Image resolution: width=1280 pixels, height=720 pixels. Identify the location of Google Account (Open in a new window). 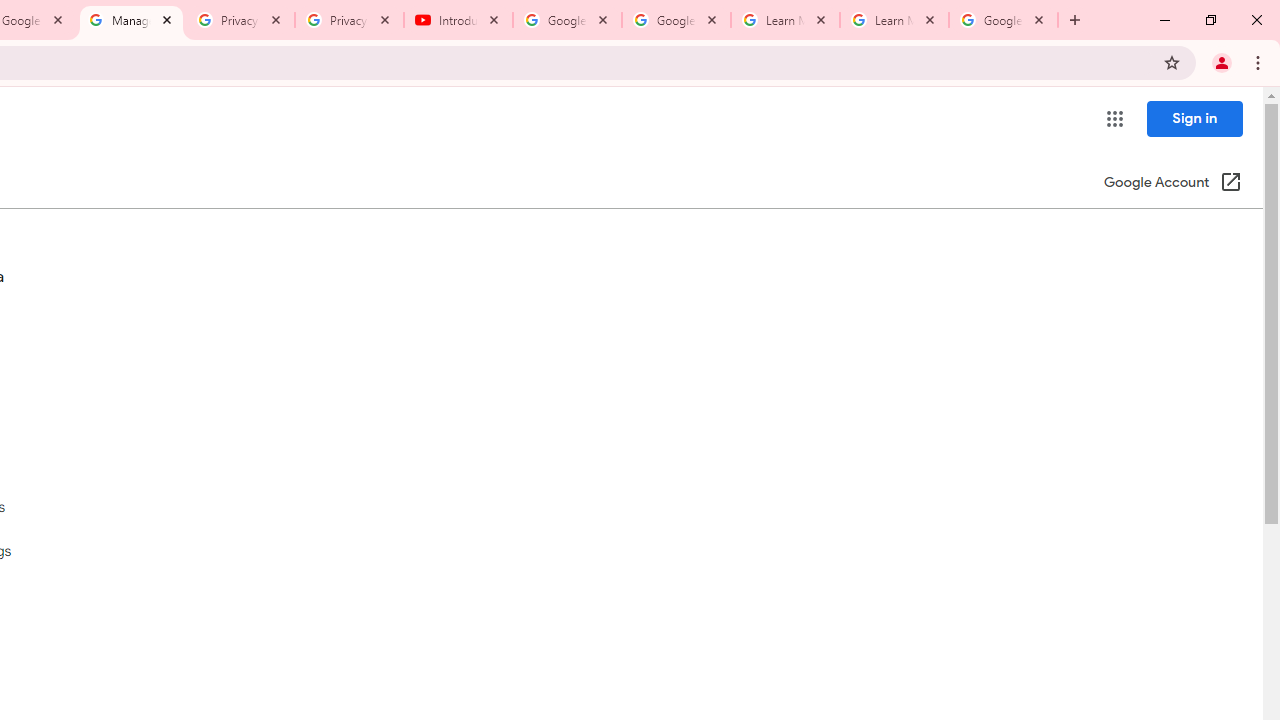
(1172, 184).